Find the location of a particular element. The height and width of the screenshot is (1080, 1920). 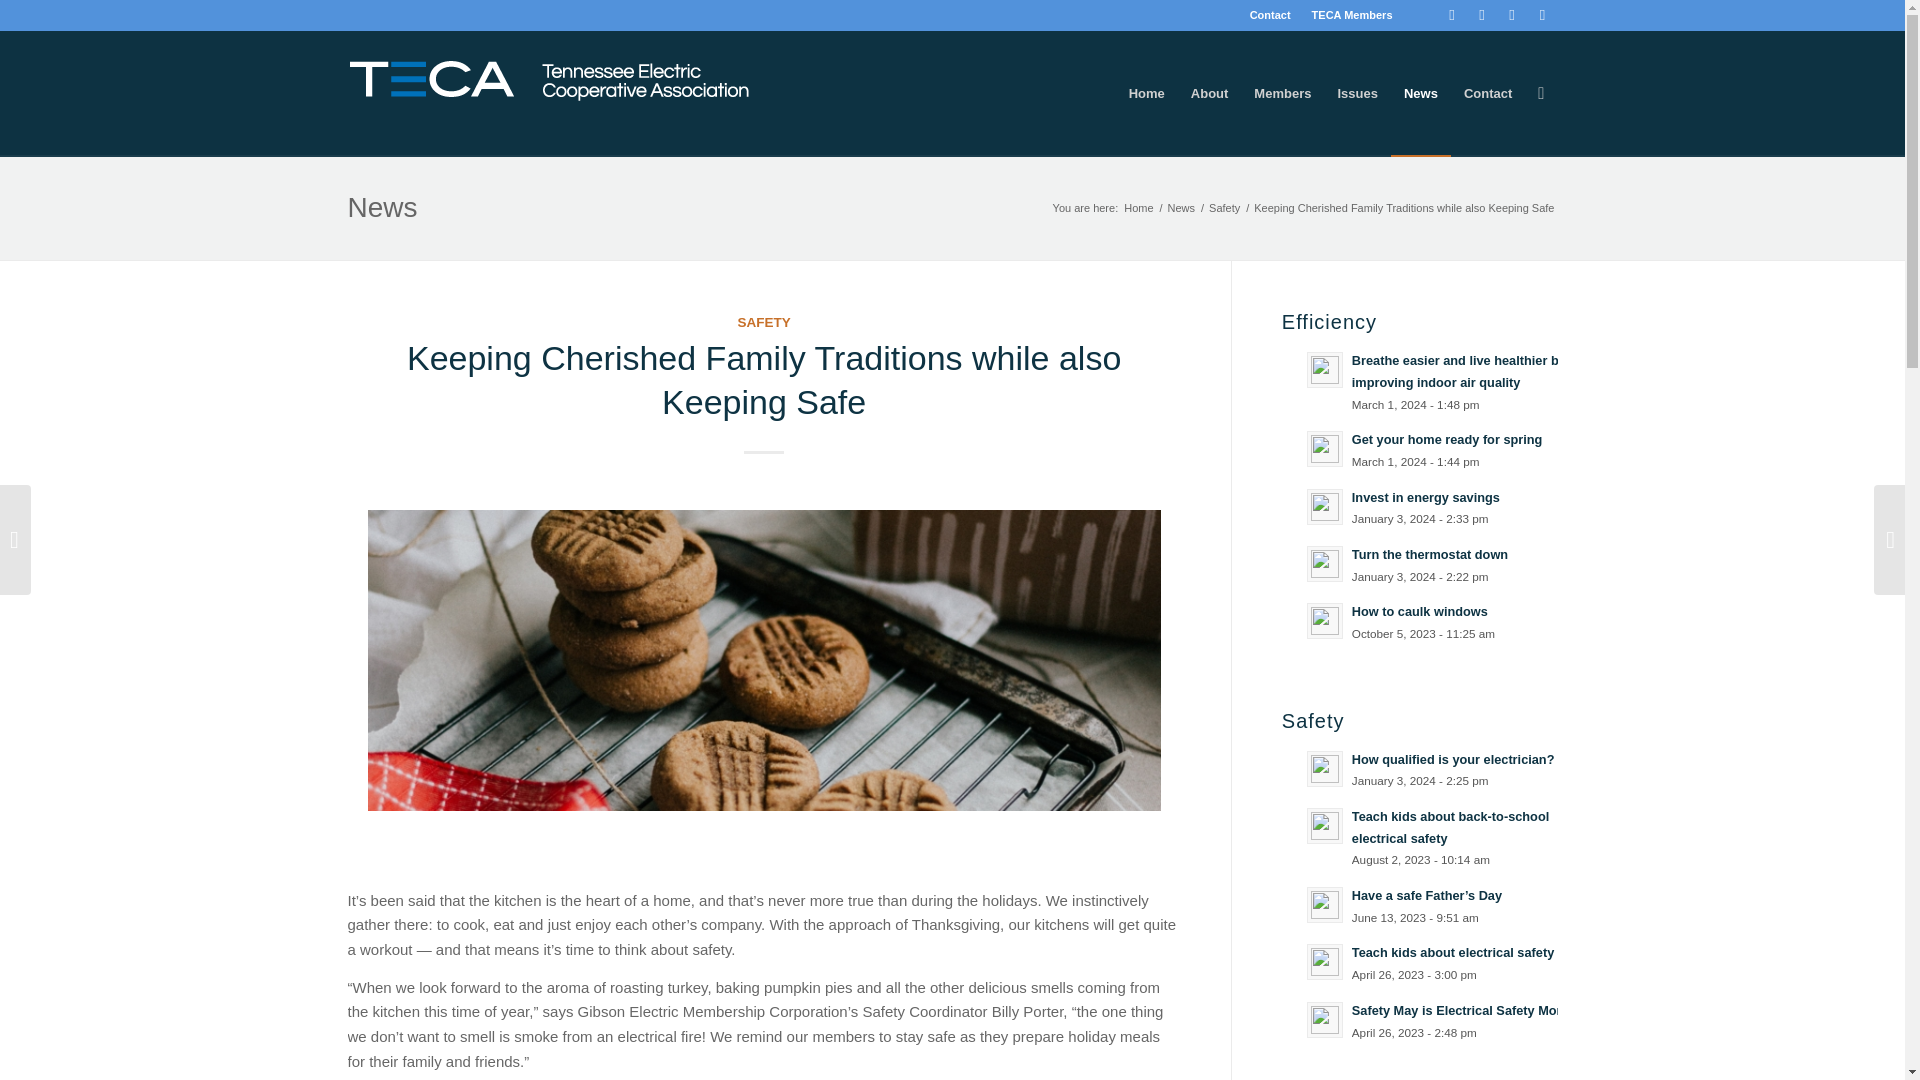

Safety is located at coordinates (1224, 208).